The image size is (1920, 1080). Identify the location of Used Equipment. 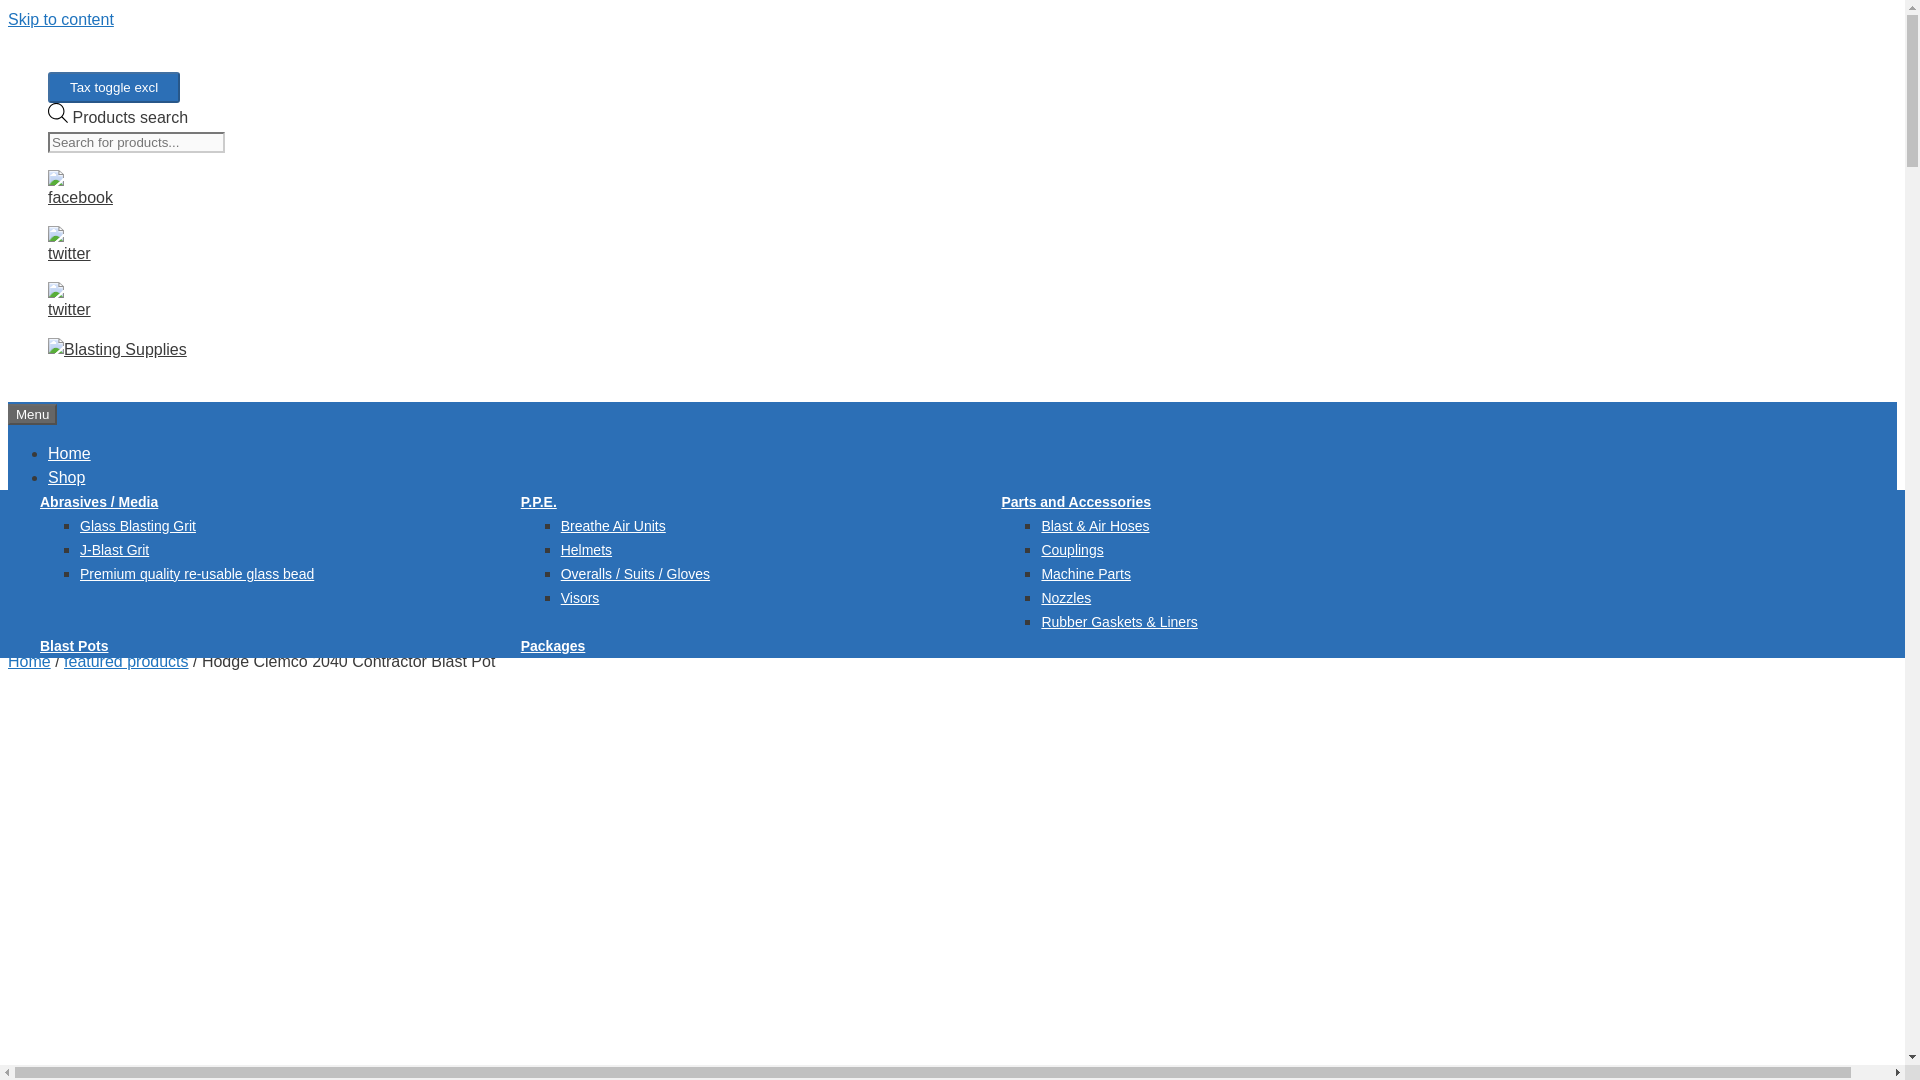
(106, 573).